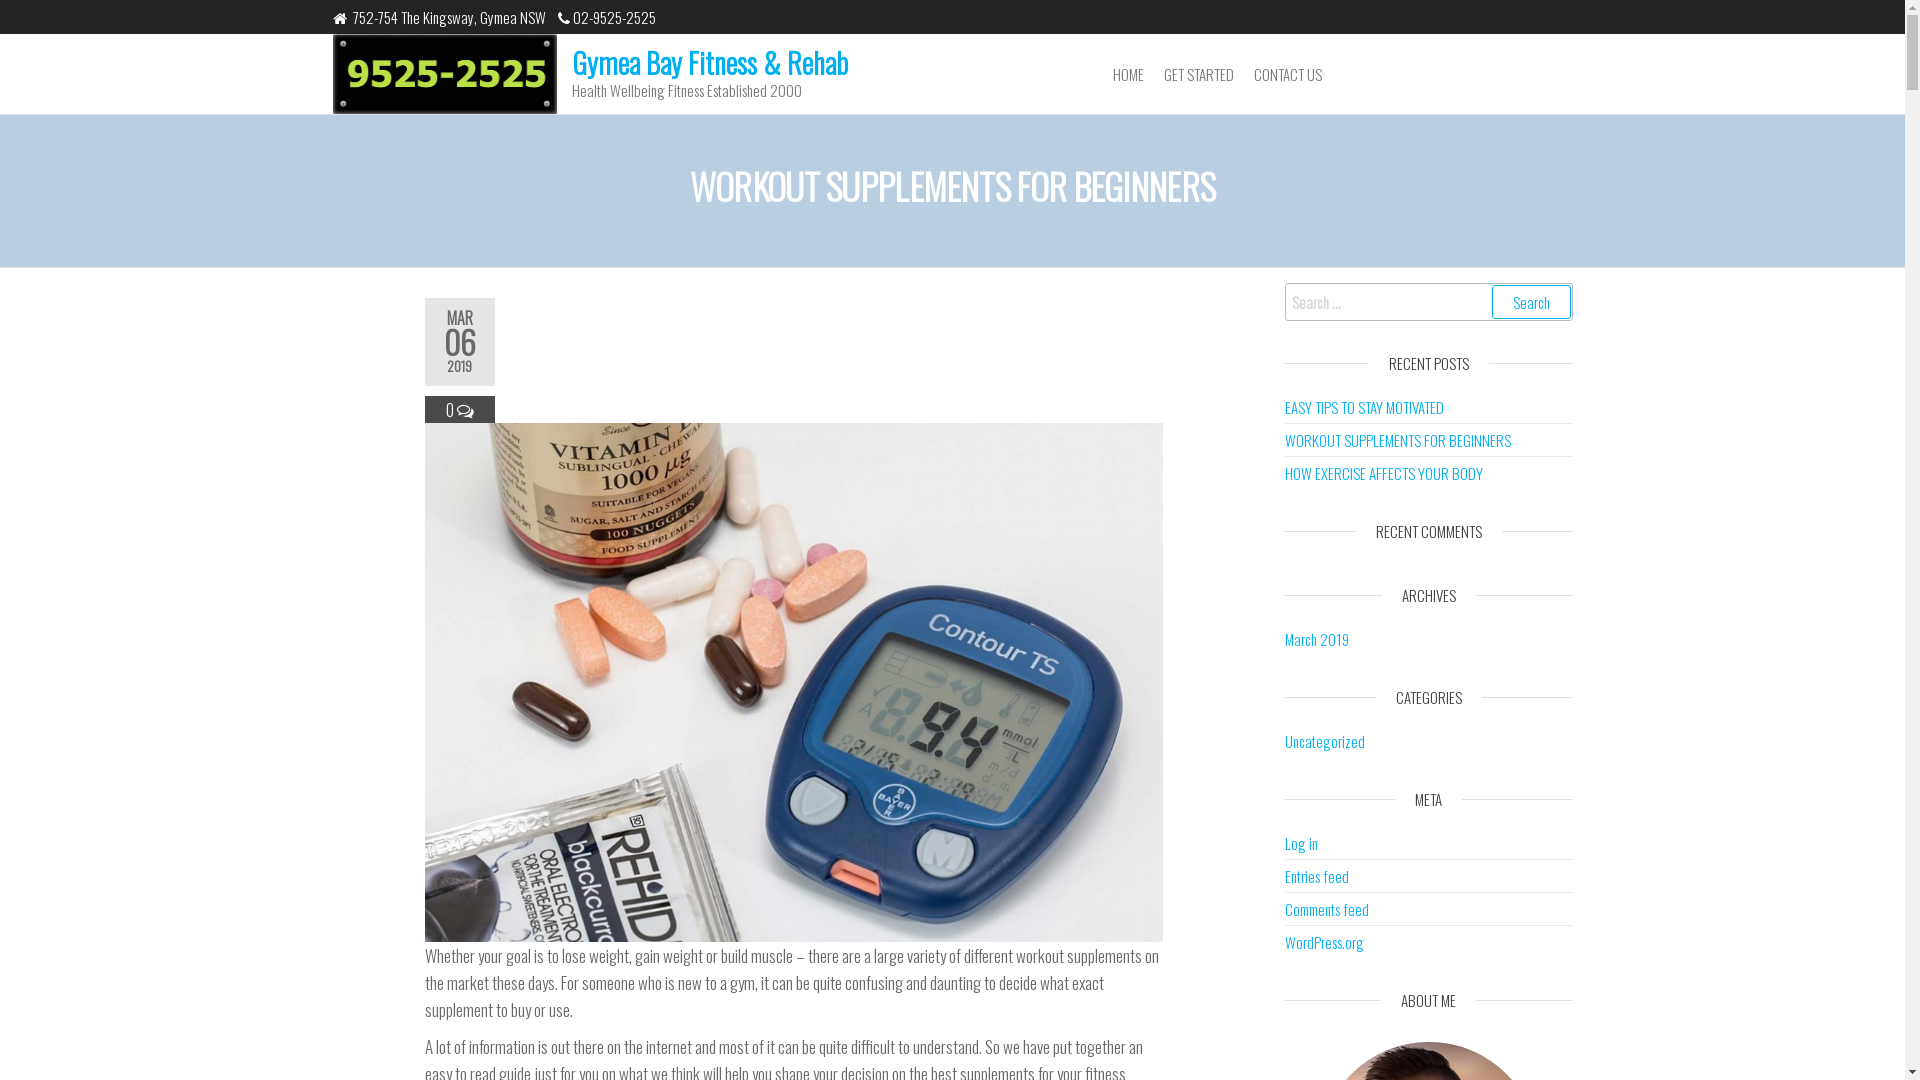 The width and height of the screenshot is (1920, 1080). Describe the element at coordinates (1398, 440) in the screenshot. I see `WORKOUT SUPPLEMENTS FOR BEGINNERS` at that location.